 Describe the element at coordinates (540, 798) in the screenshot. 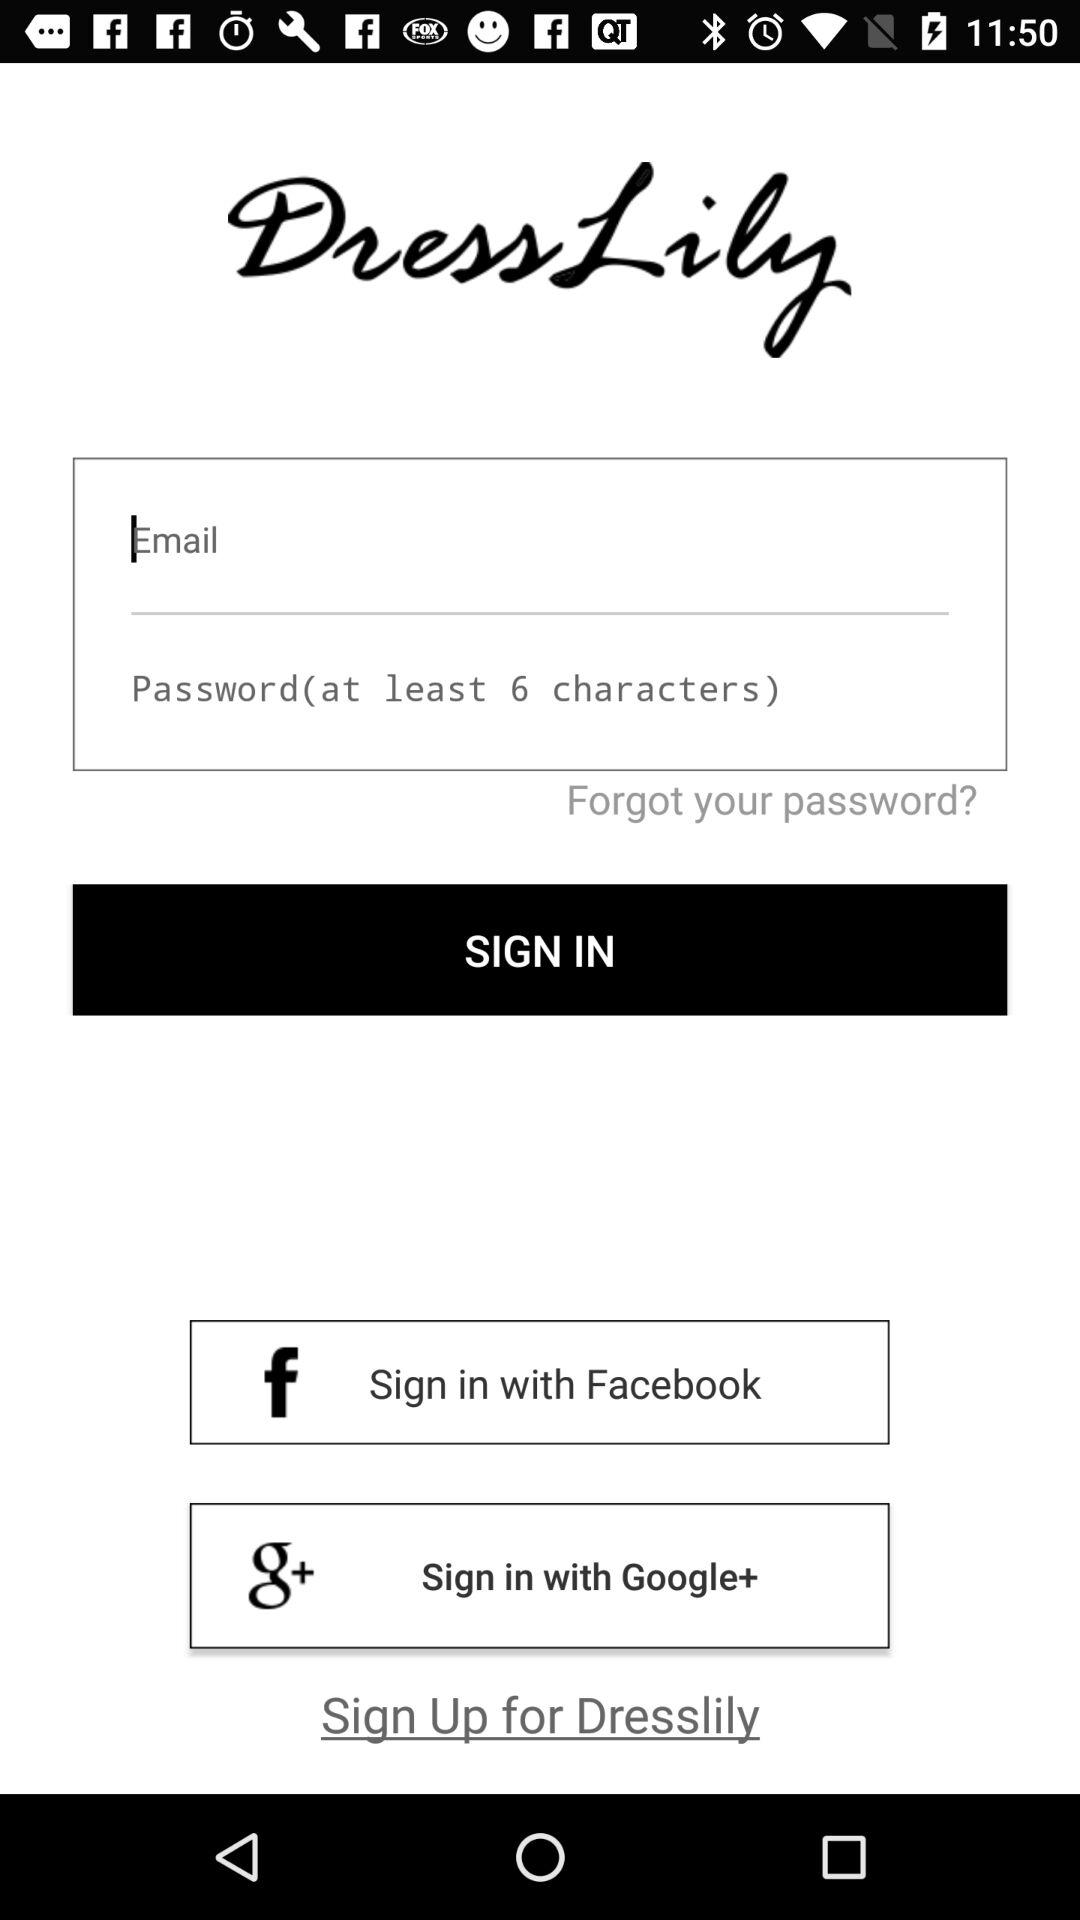

I see `select forgot your password? item` at that location.